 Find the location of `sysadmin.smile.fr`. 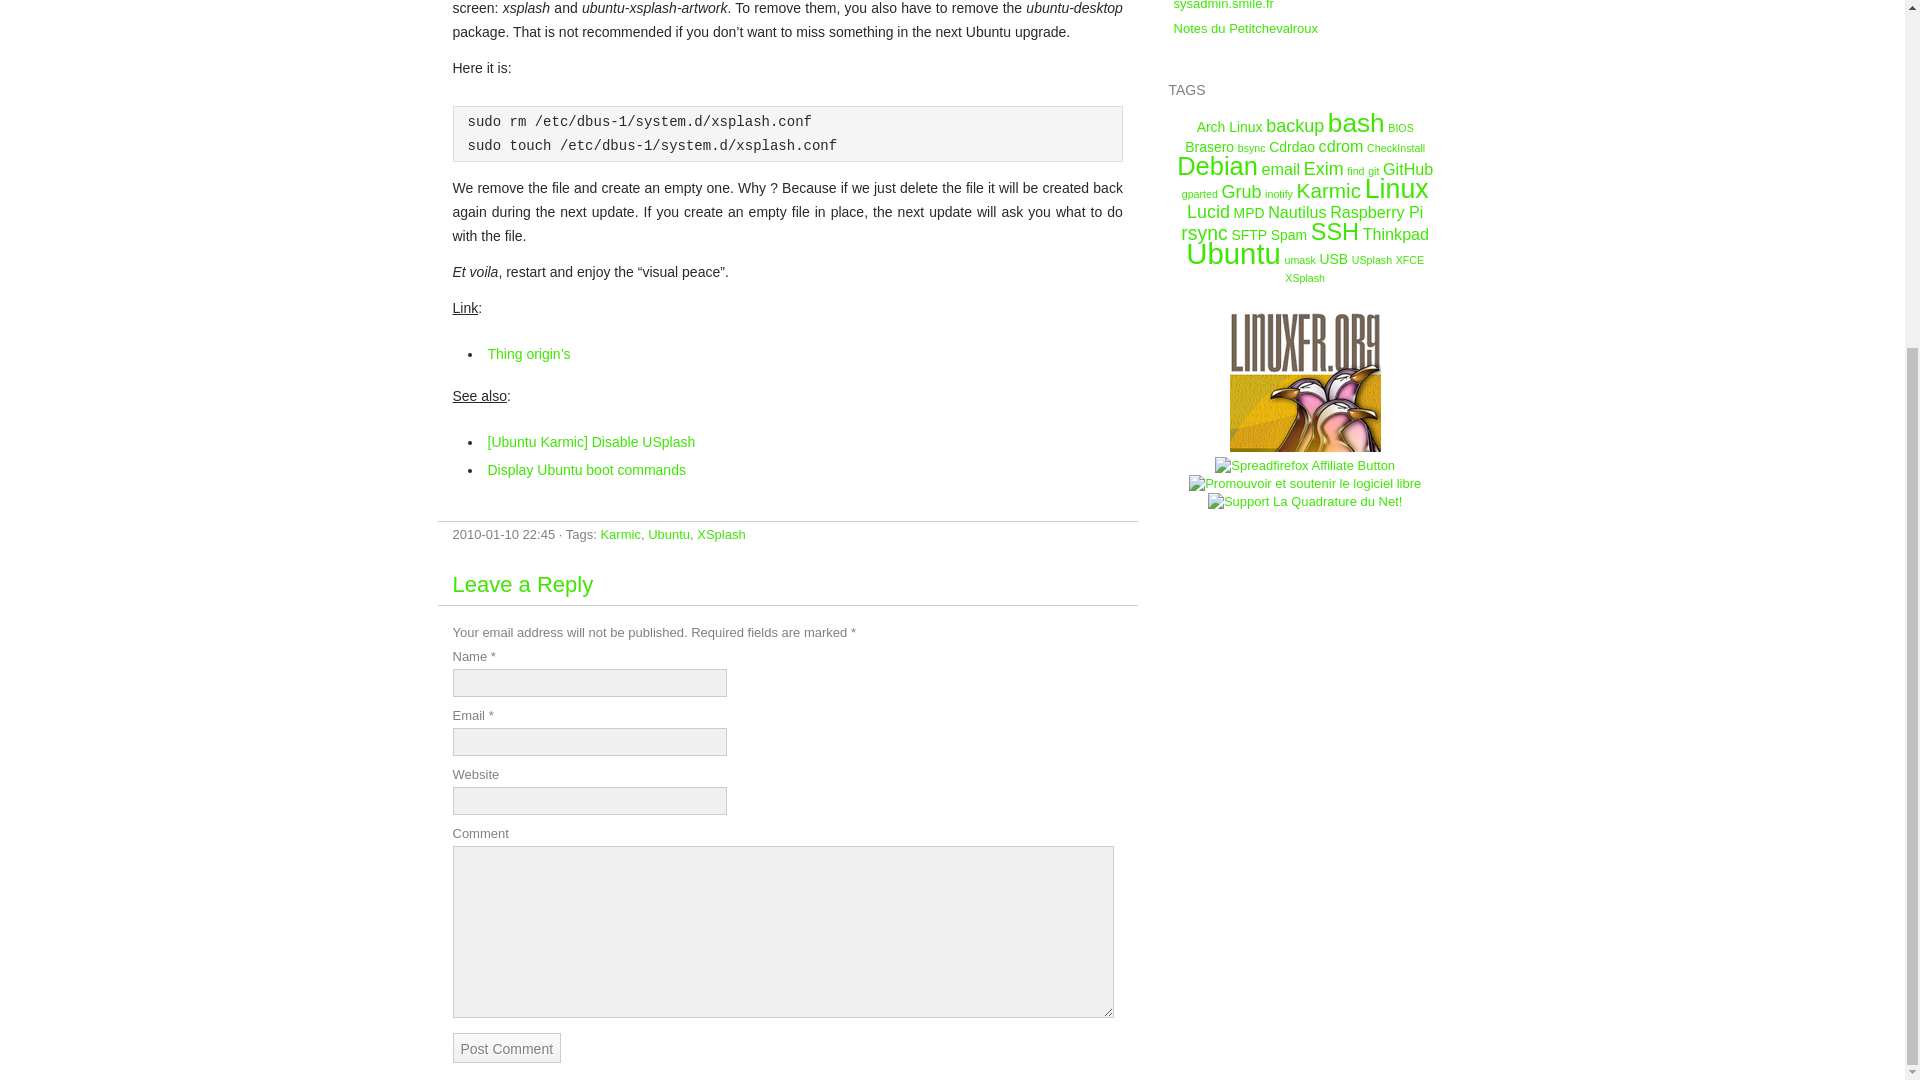

sysadmin.smile.fr is located at coordinates (1224, 5).